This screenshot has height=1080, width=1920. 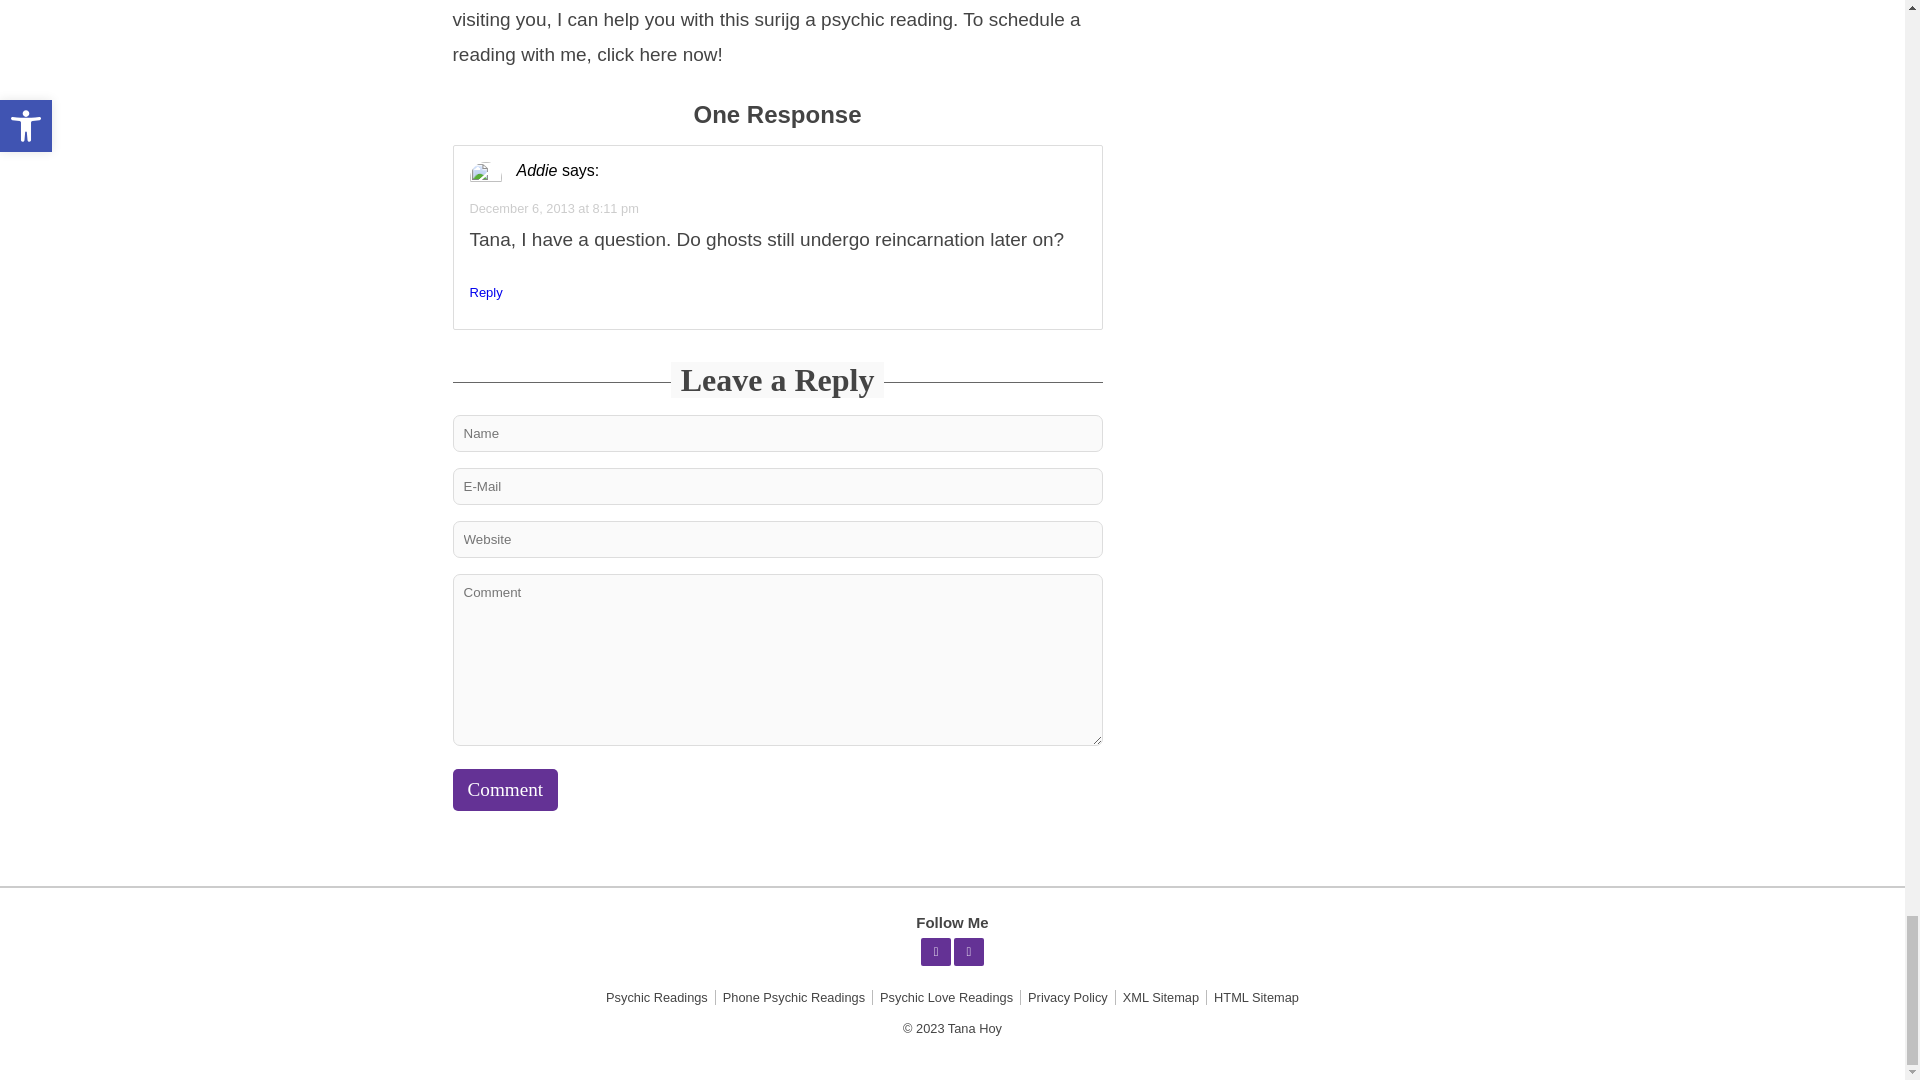 What do you see at coordinates (946, 998) in the screenshot?
I see `Psychic Love Readings` at bounding box center [946, 998].